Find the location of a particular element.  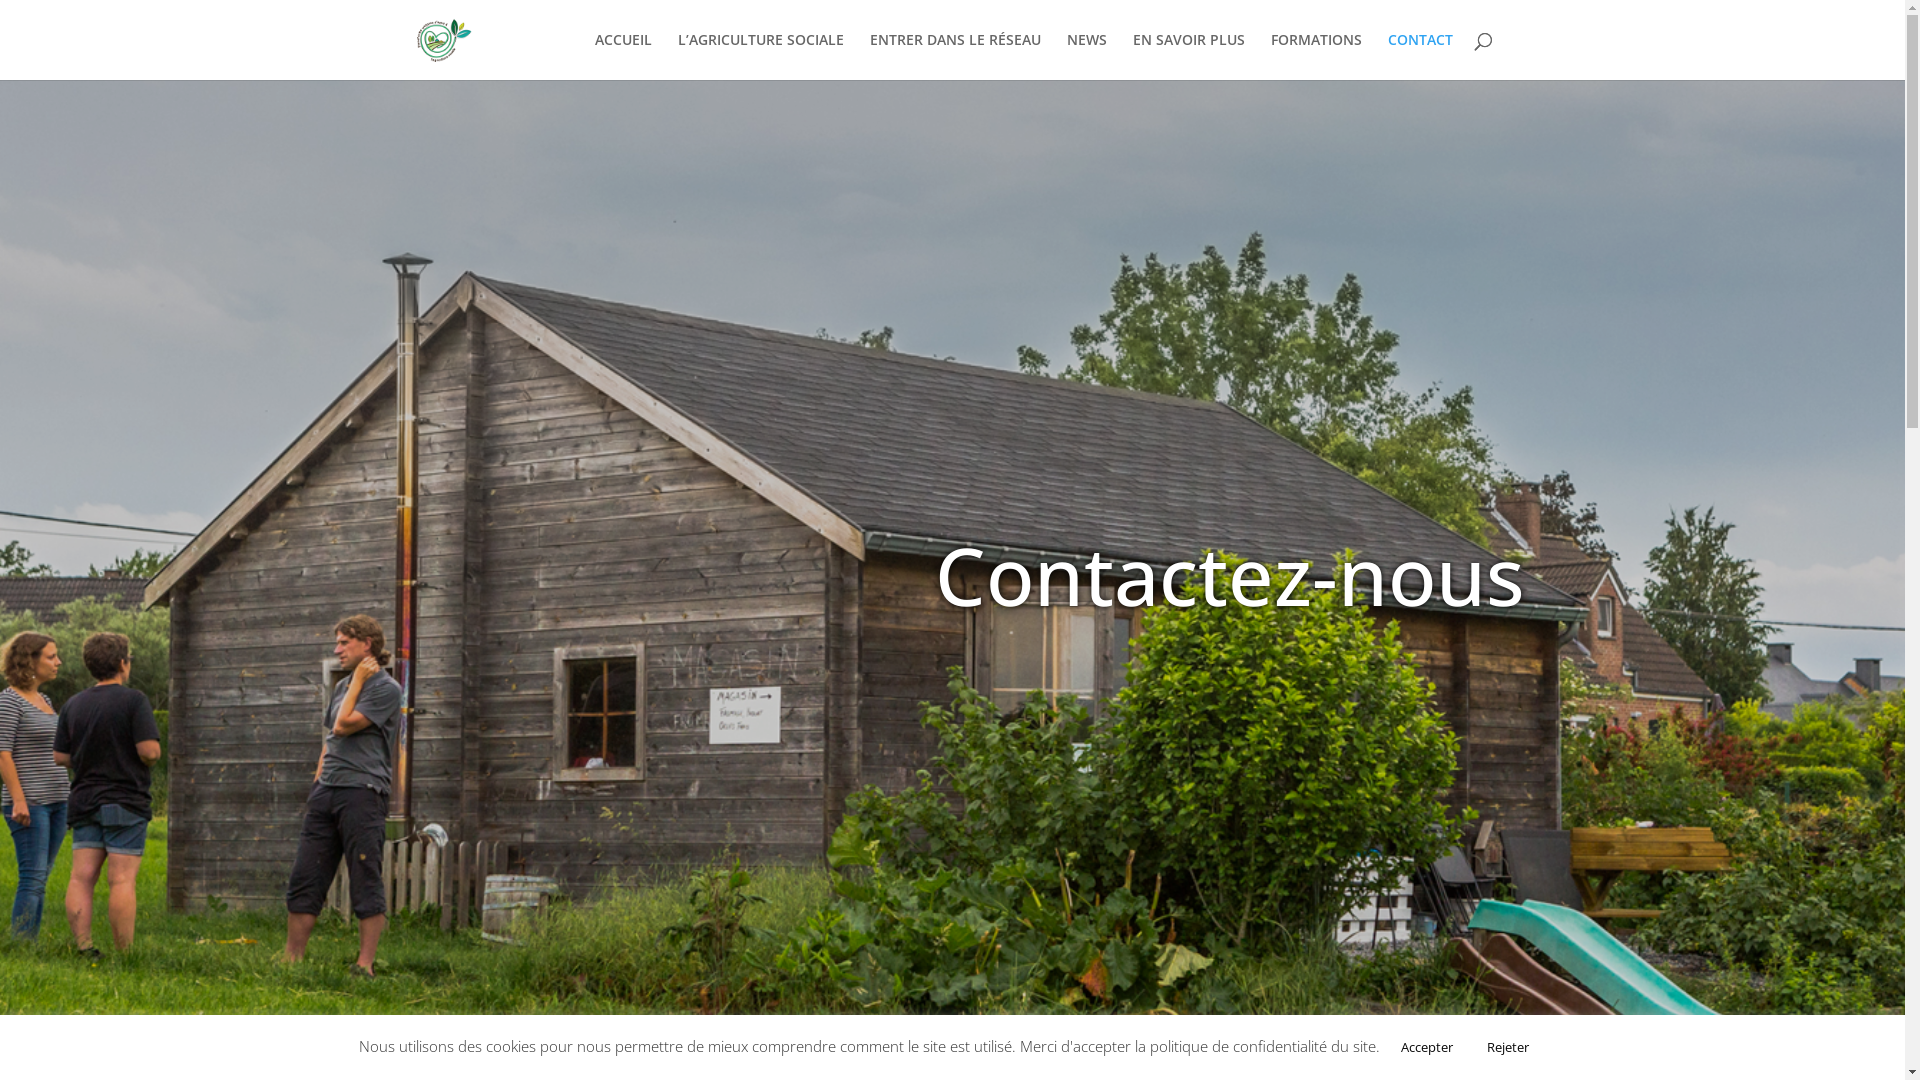

CONTACT is located at coordinates (1420, 56).